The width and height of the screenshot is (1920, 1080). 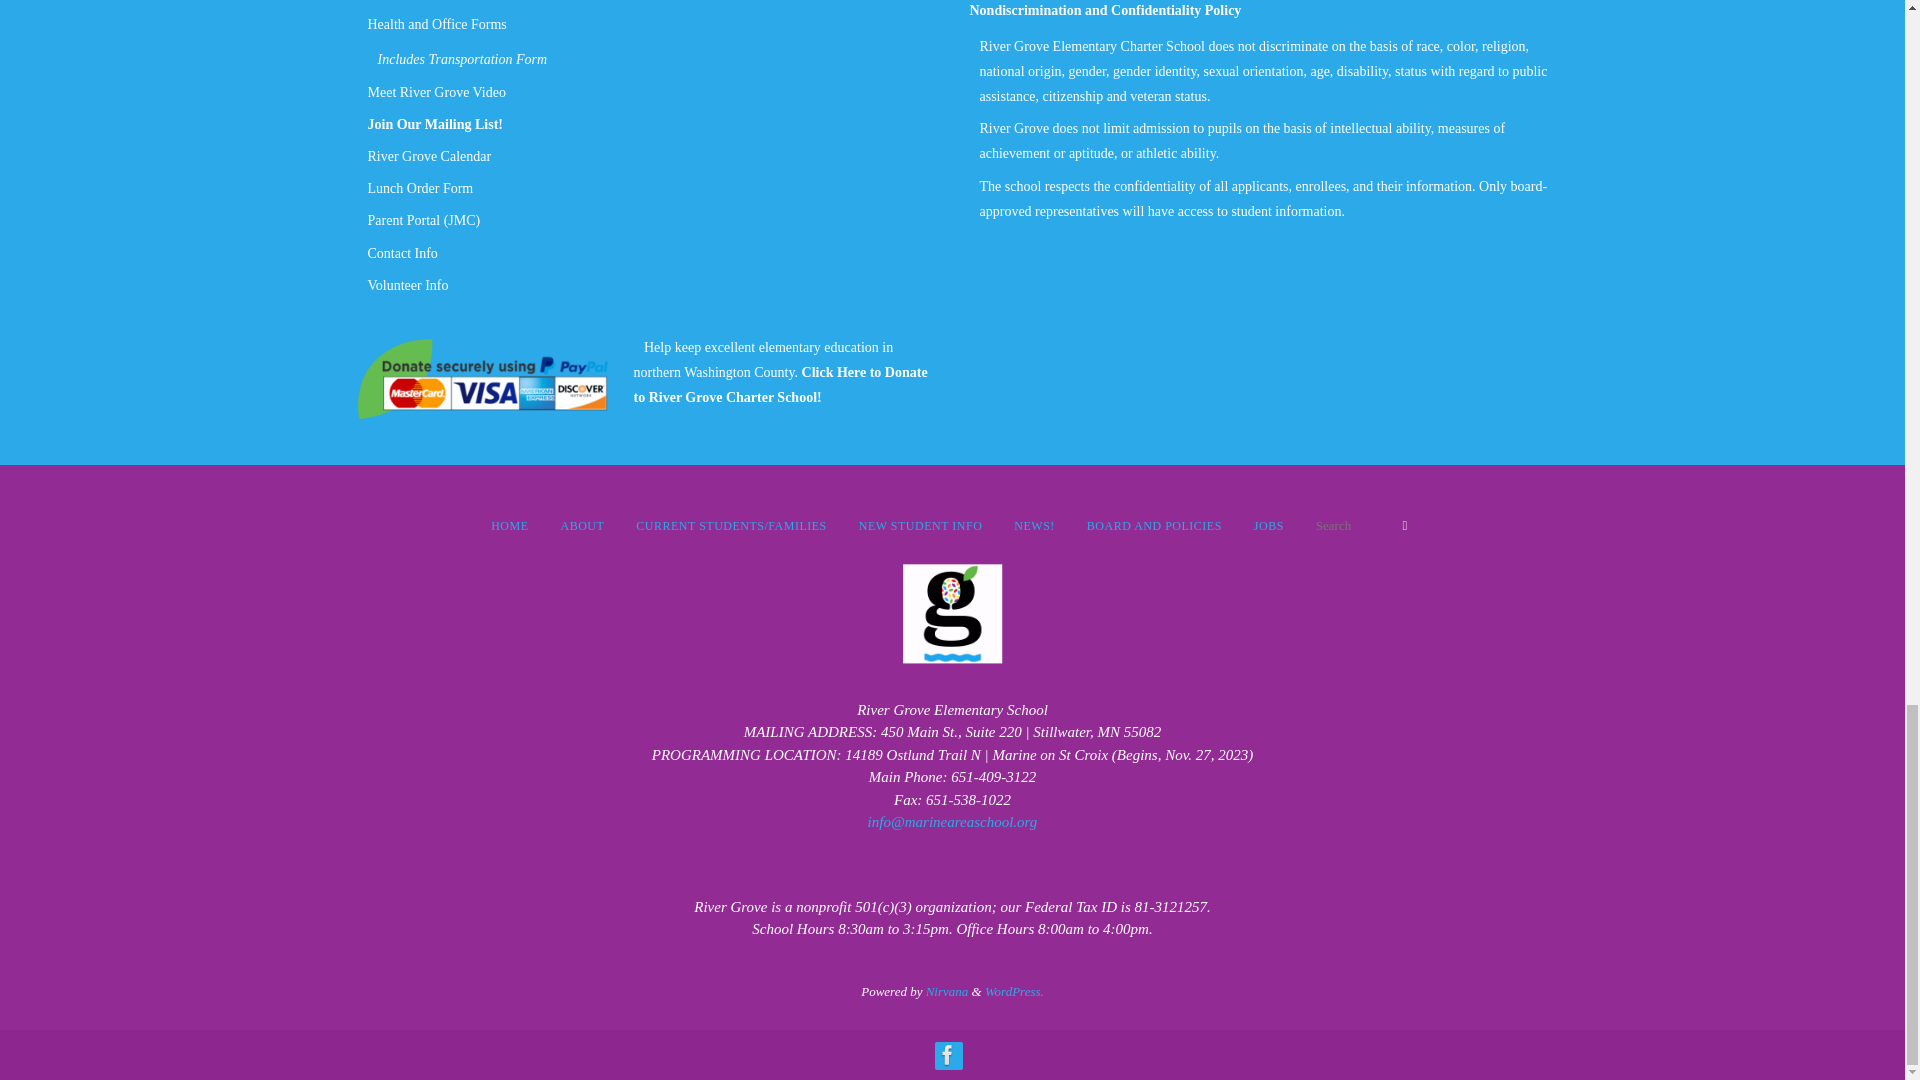 I want to click on Nirvana Theme by Cryout Creations, so click(x=947, y=991).